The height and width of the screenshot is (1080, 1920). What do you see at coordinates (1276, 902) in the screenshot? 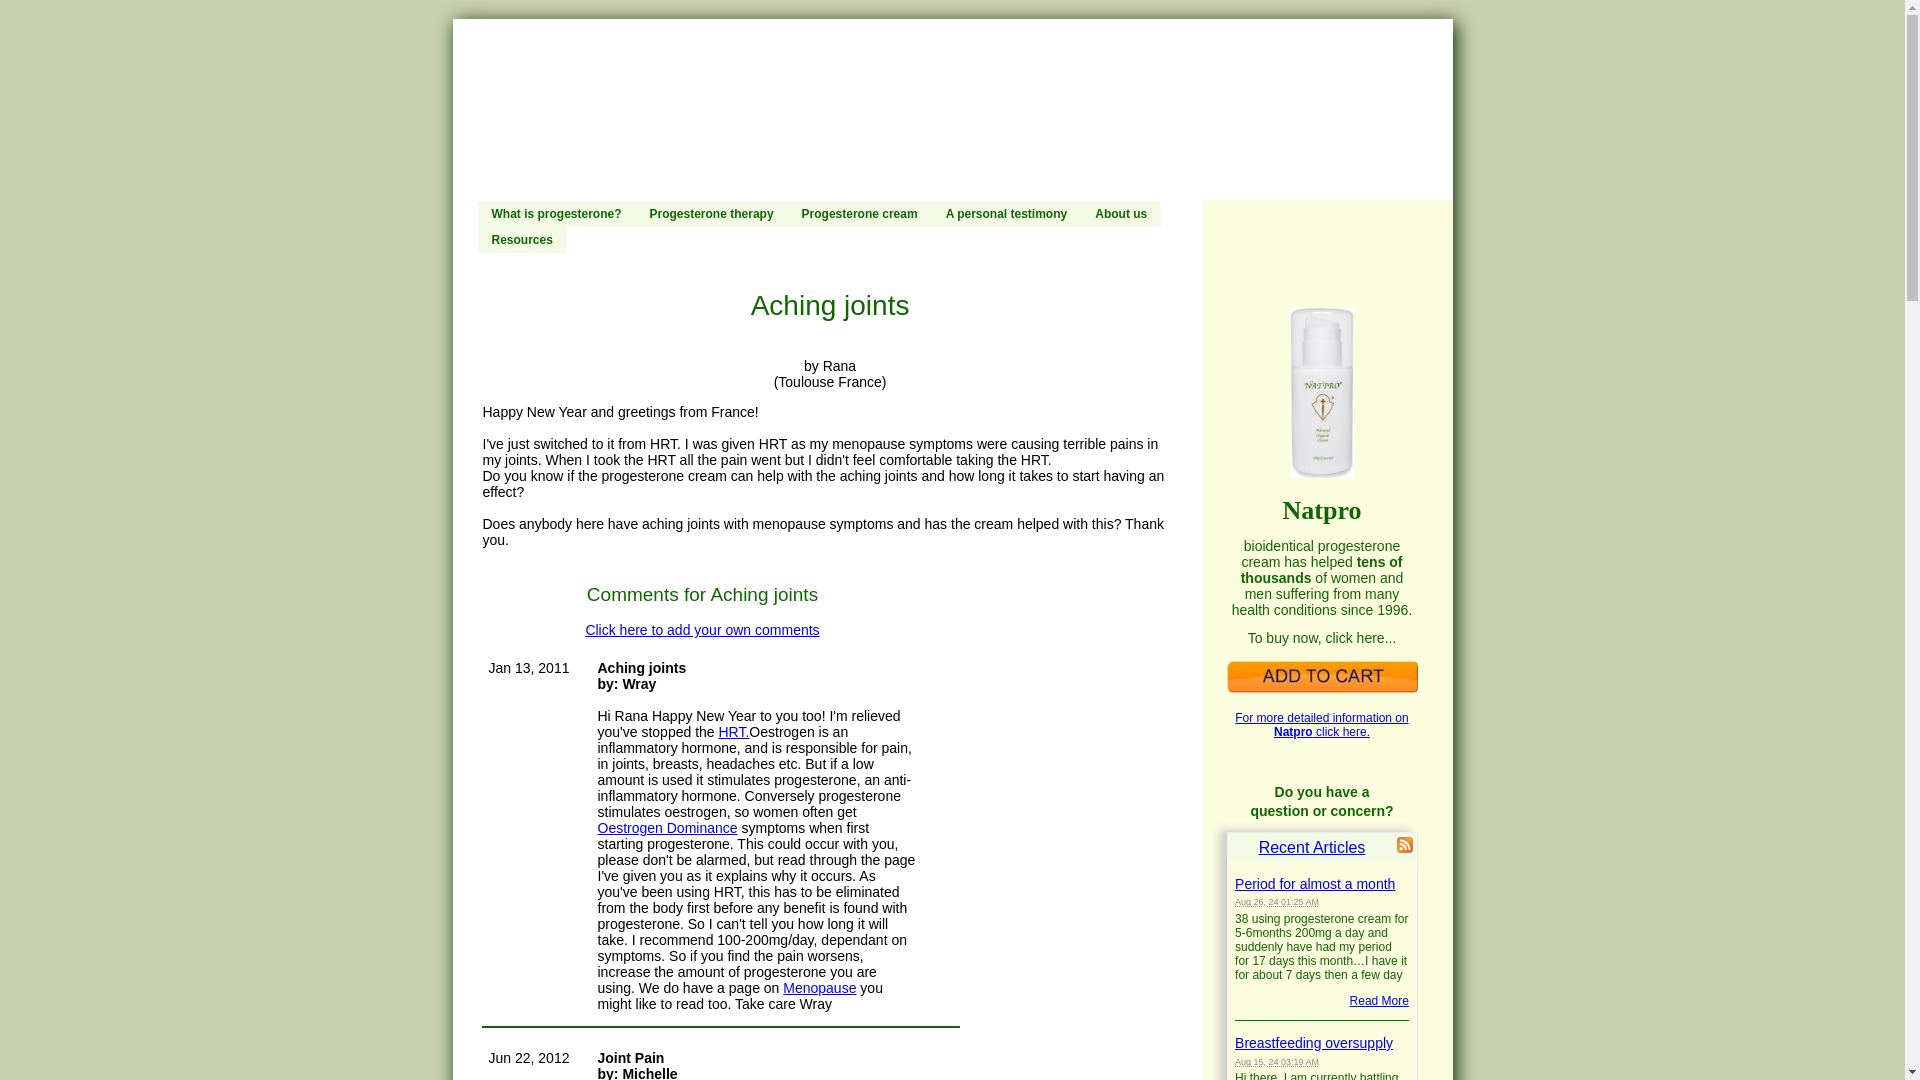
I see `2024-08-26T01:25:22-0400` at bounding box center [1276, 902].